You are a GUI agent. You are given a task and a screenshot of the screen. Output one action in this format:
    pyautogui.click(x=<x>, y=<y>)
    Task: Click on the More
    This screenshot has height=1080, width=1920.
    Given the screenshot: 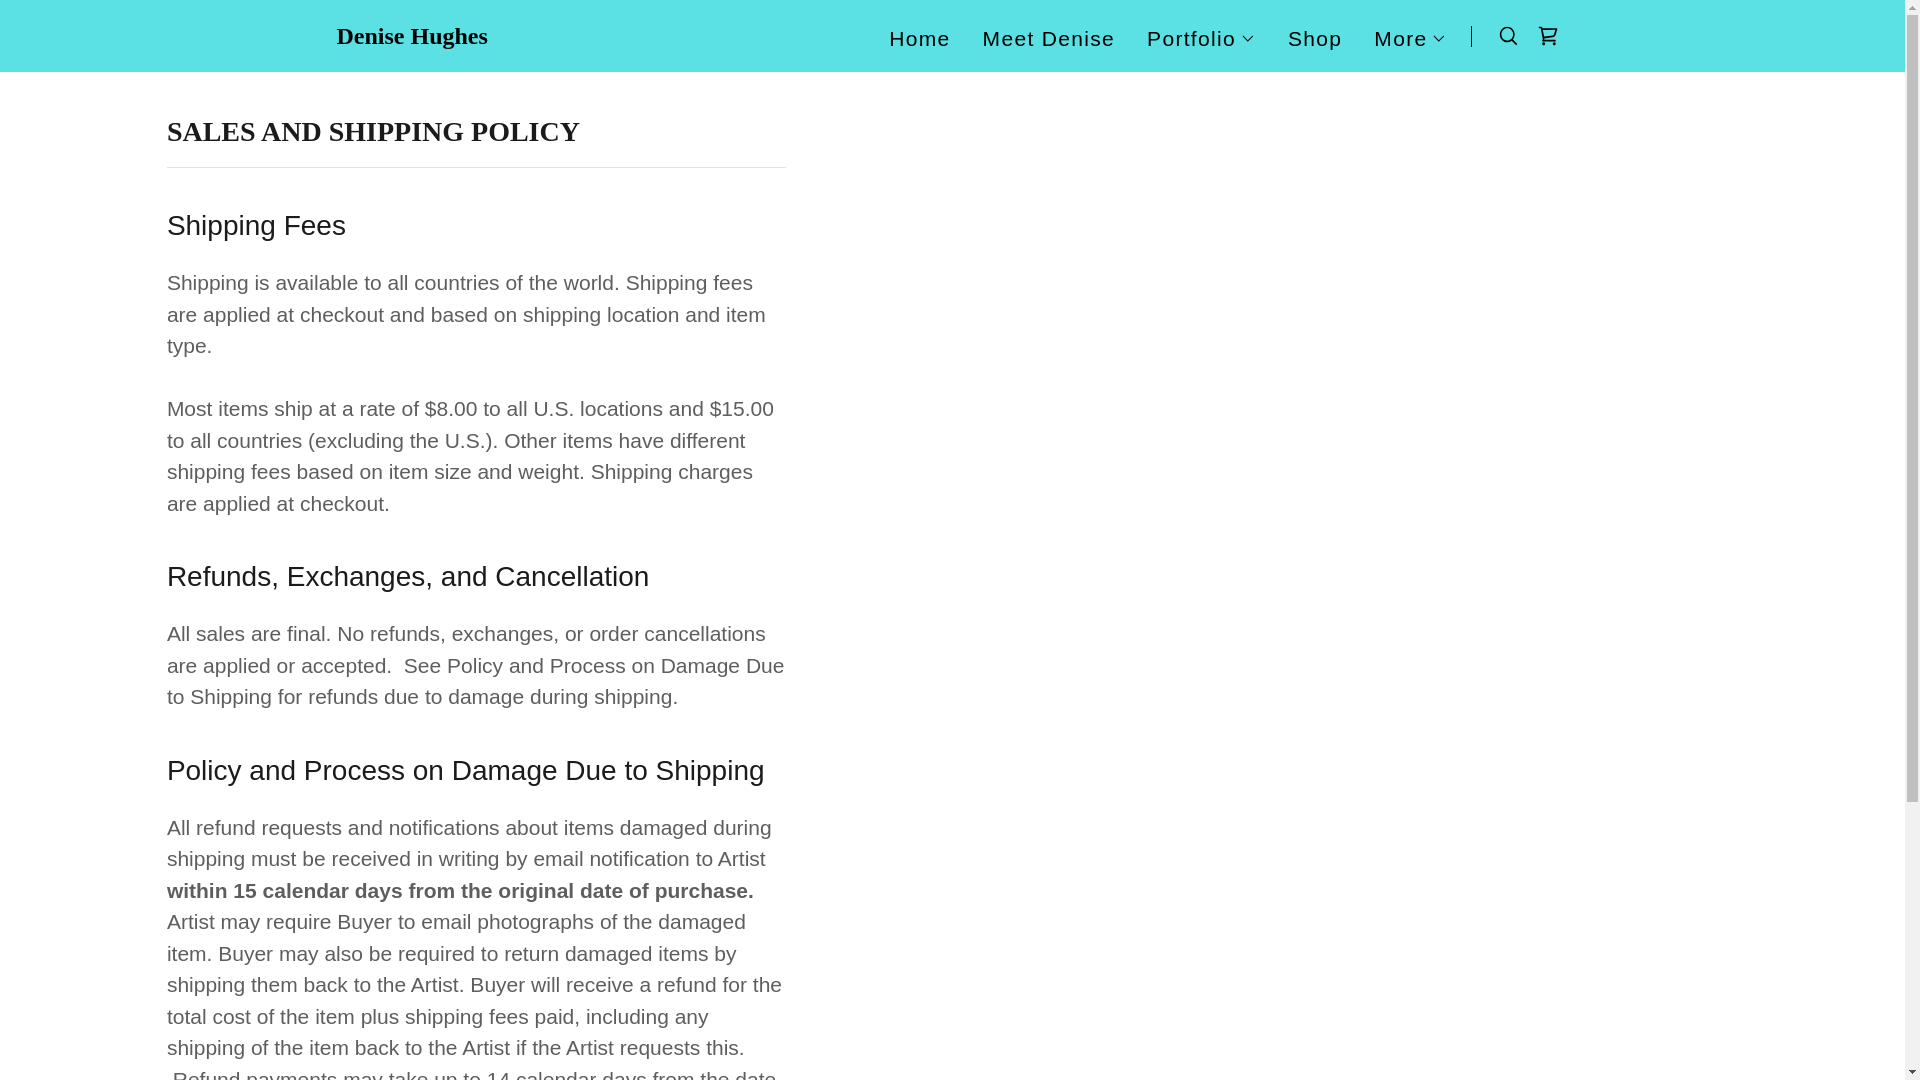 What is the action you would take?
    pyautogui.click(x=1410, y=37)
    